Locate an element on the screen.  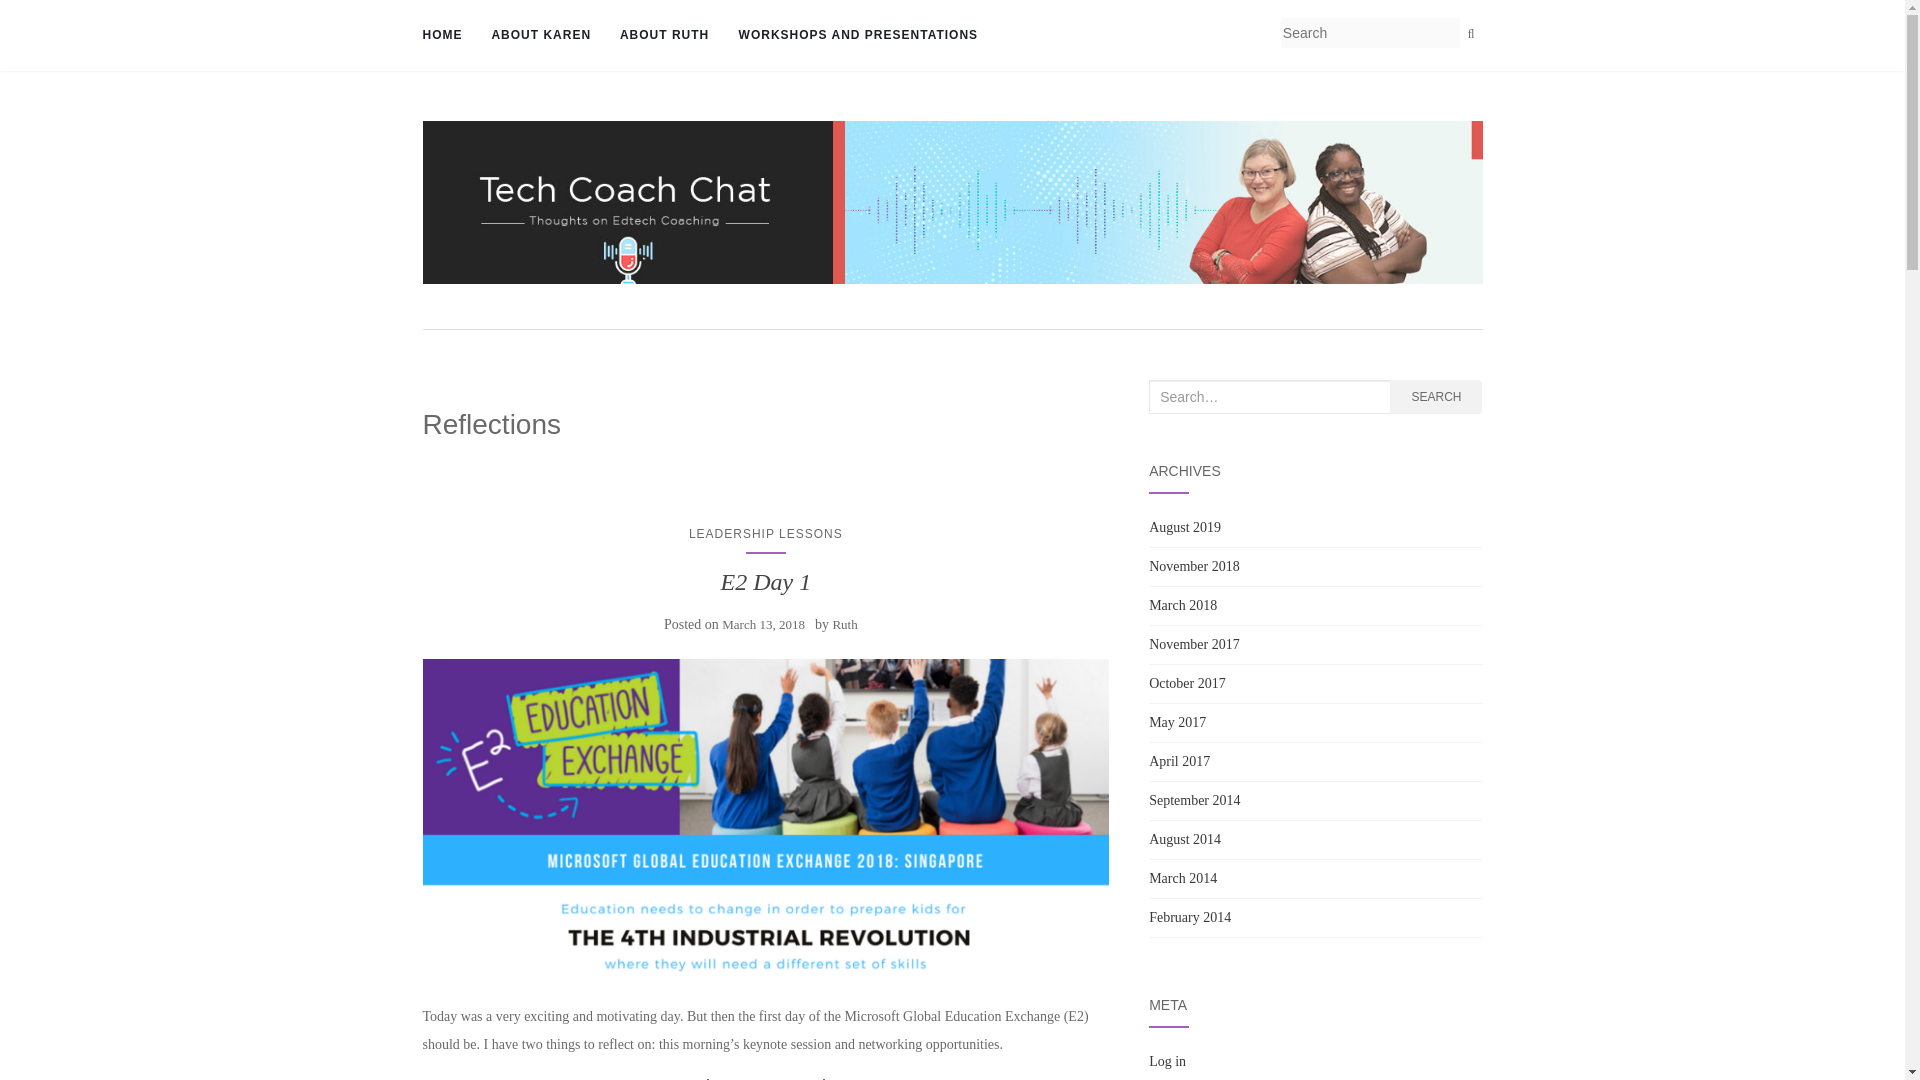
Workshops and Presentations is located at coordinates (855, 36).